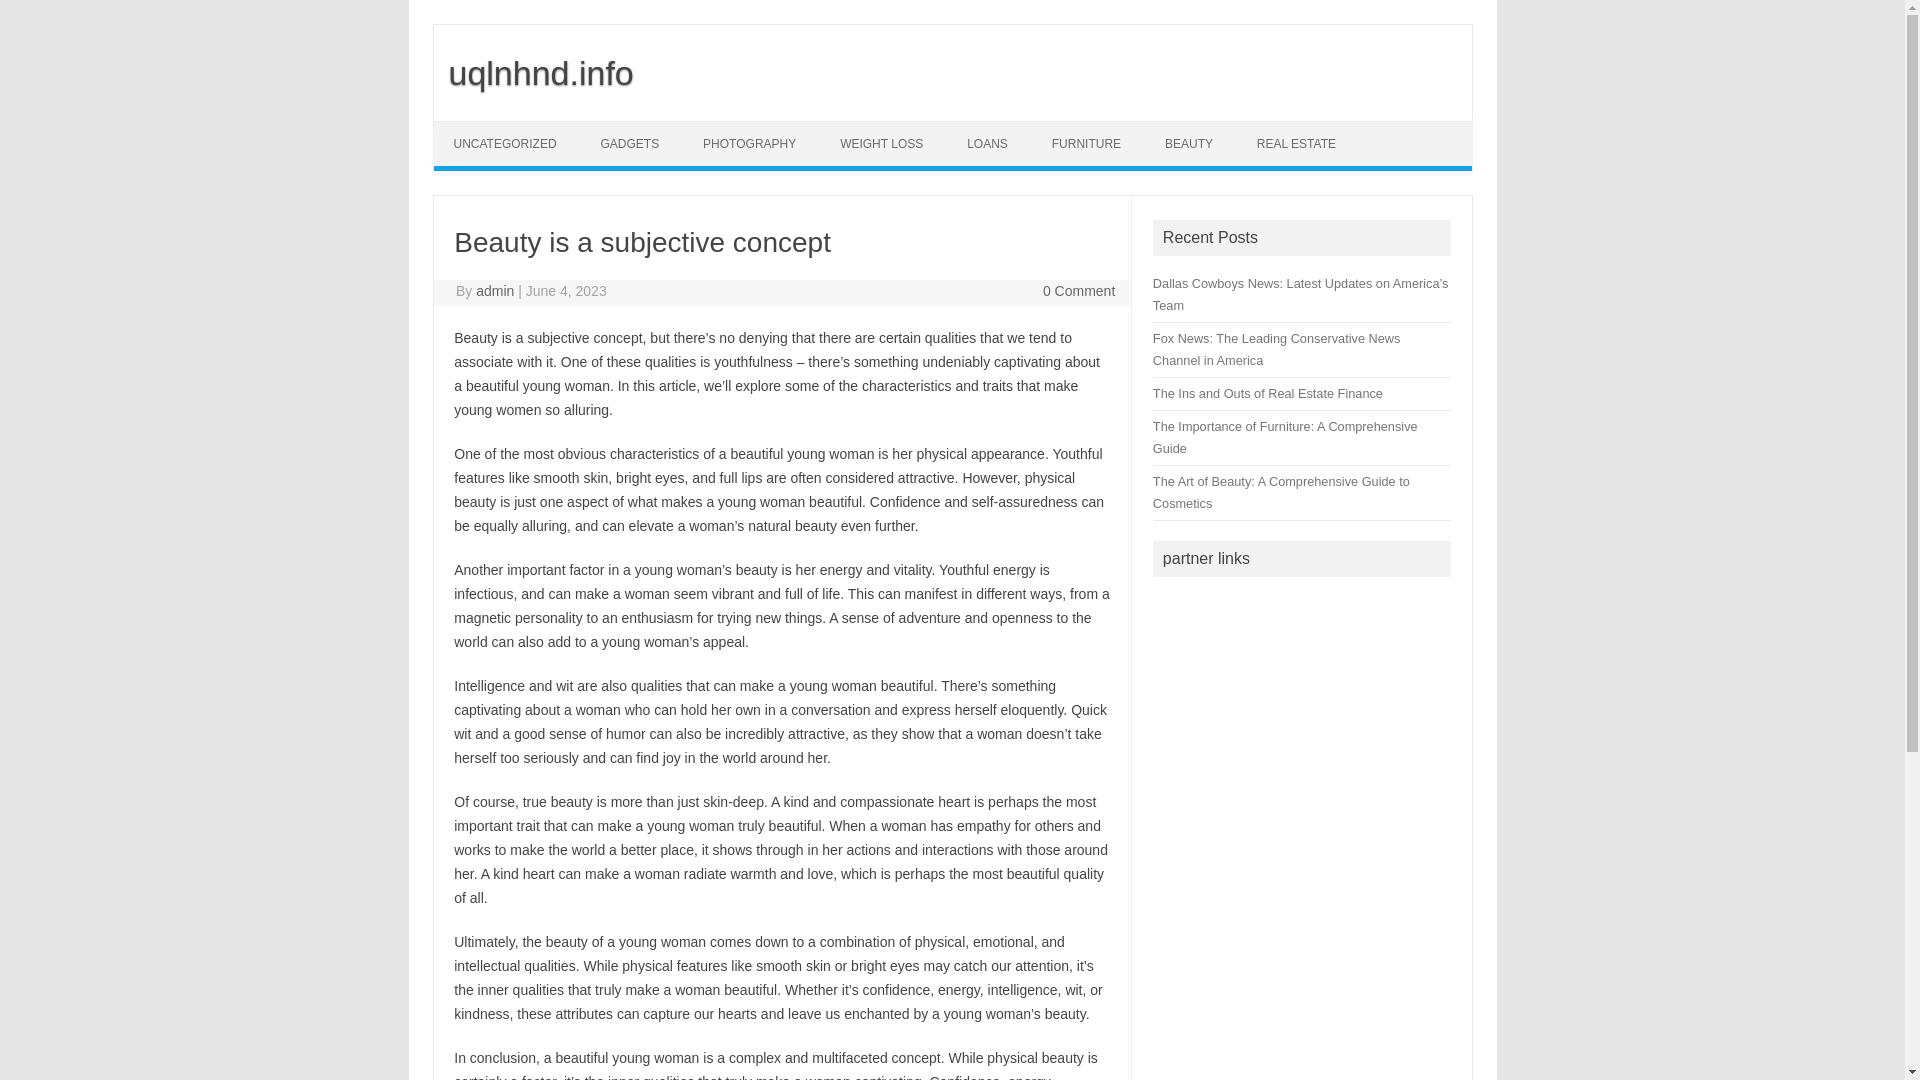 The width and height of the screenshot is (1920, 1080). What do you see at coordinates (1286, 437) in the screenshot?
I see `The Importance of Furniture: A Comprehensive Guide` at bounding box center [1286, 437].